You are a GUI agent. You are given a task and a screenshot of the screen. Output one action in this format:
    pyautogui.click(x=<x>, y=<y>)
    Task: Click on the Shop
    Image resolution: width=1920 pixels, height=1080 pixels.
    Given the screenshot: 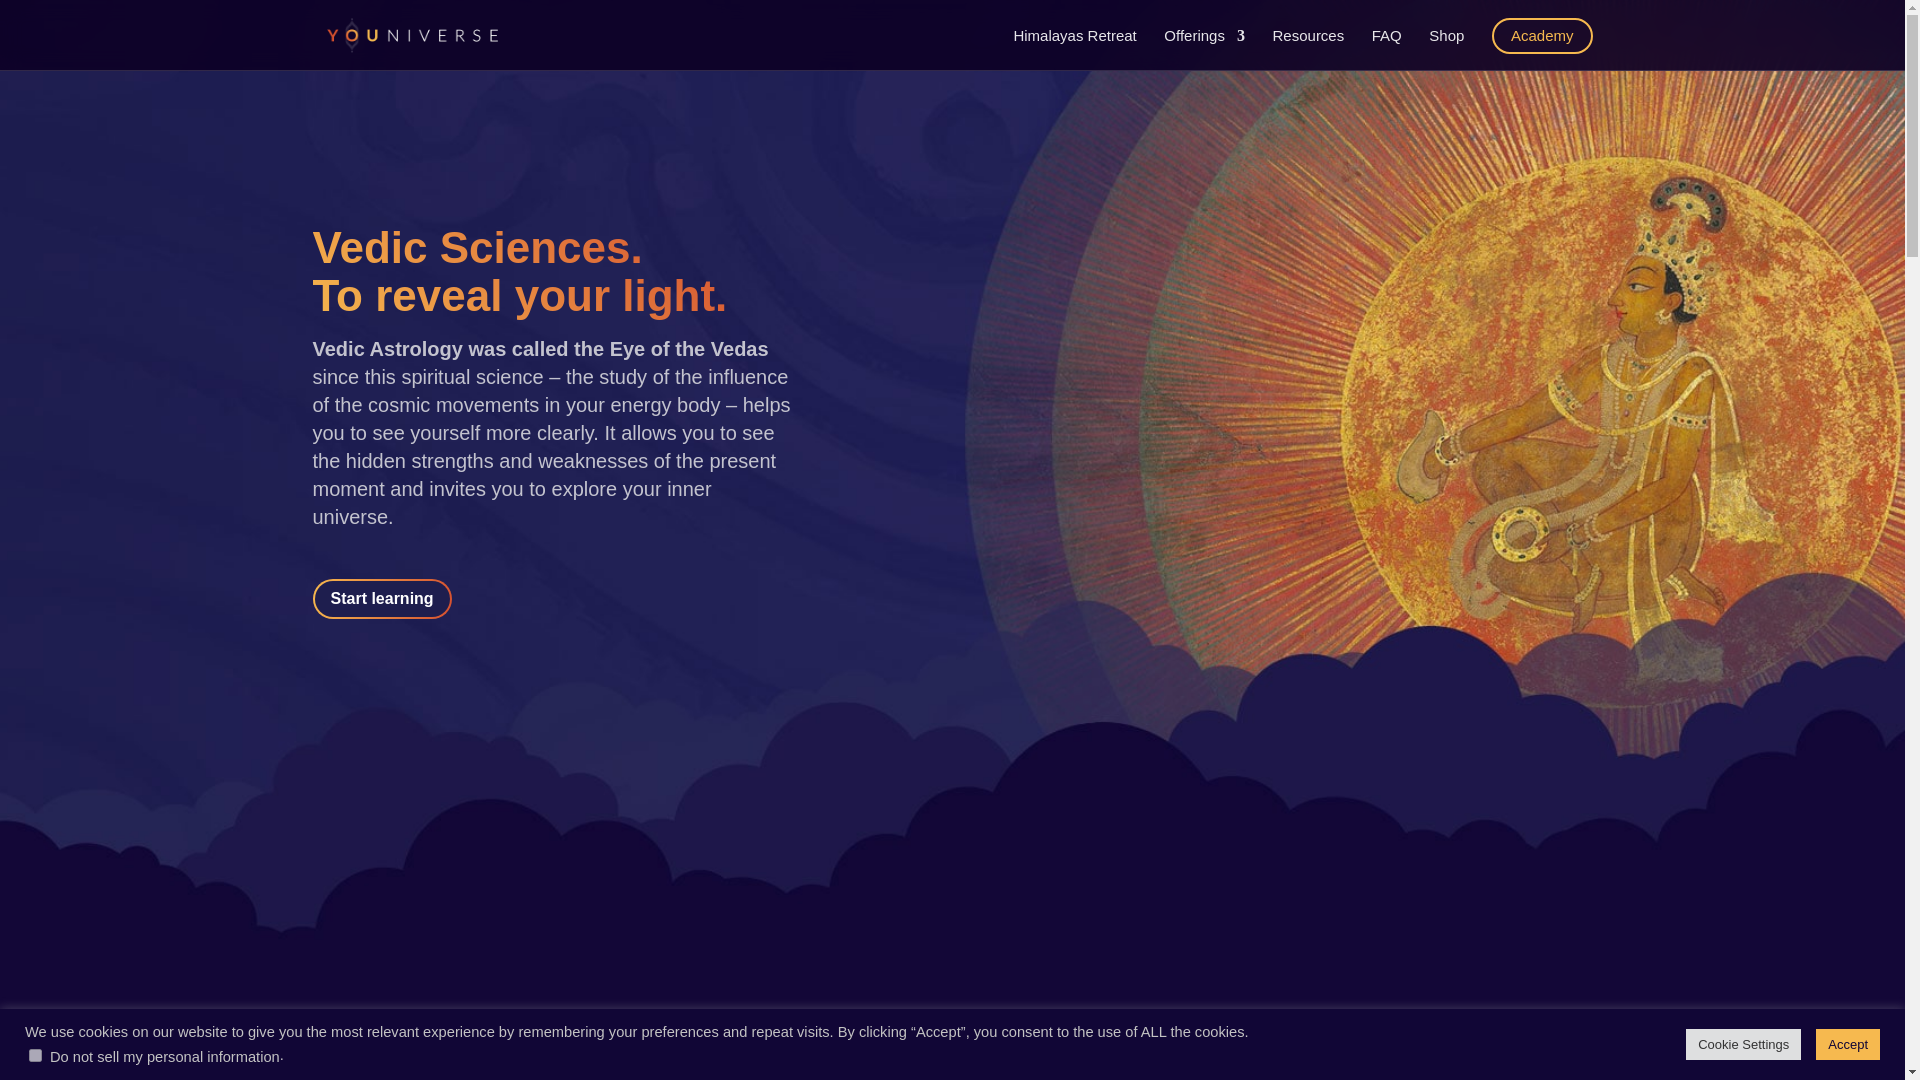 What is the action you would take?
    pyautogui.click(x=1446, y=50)
    